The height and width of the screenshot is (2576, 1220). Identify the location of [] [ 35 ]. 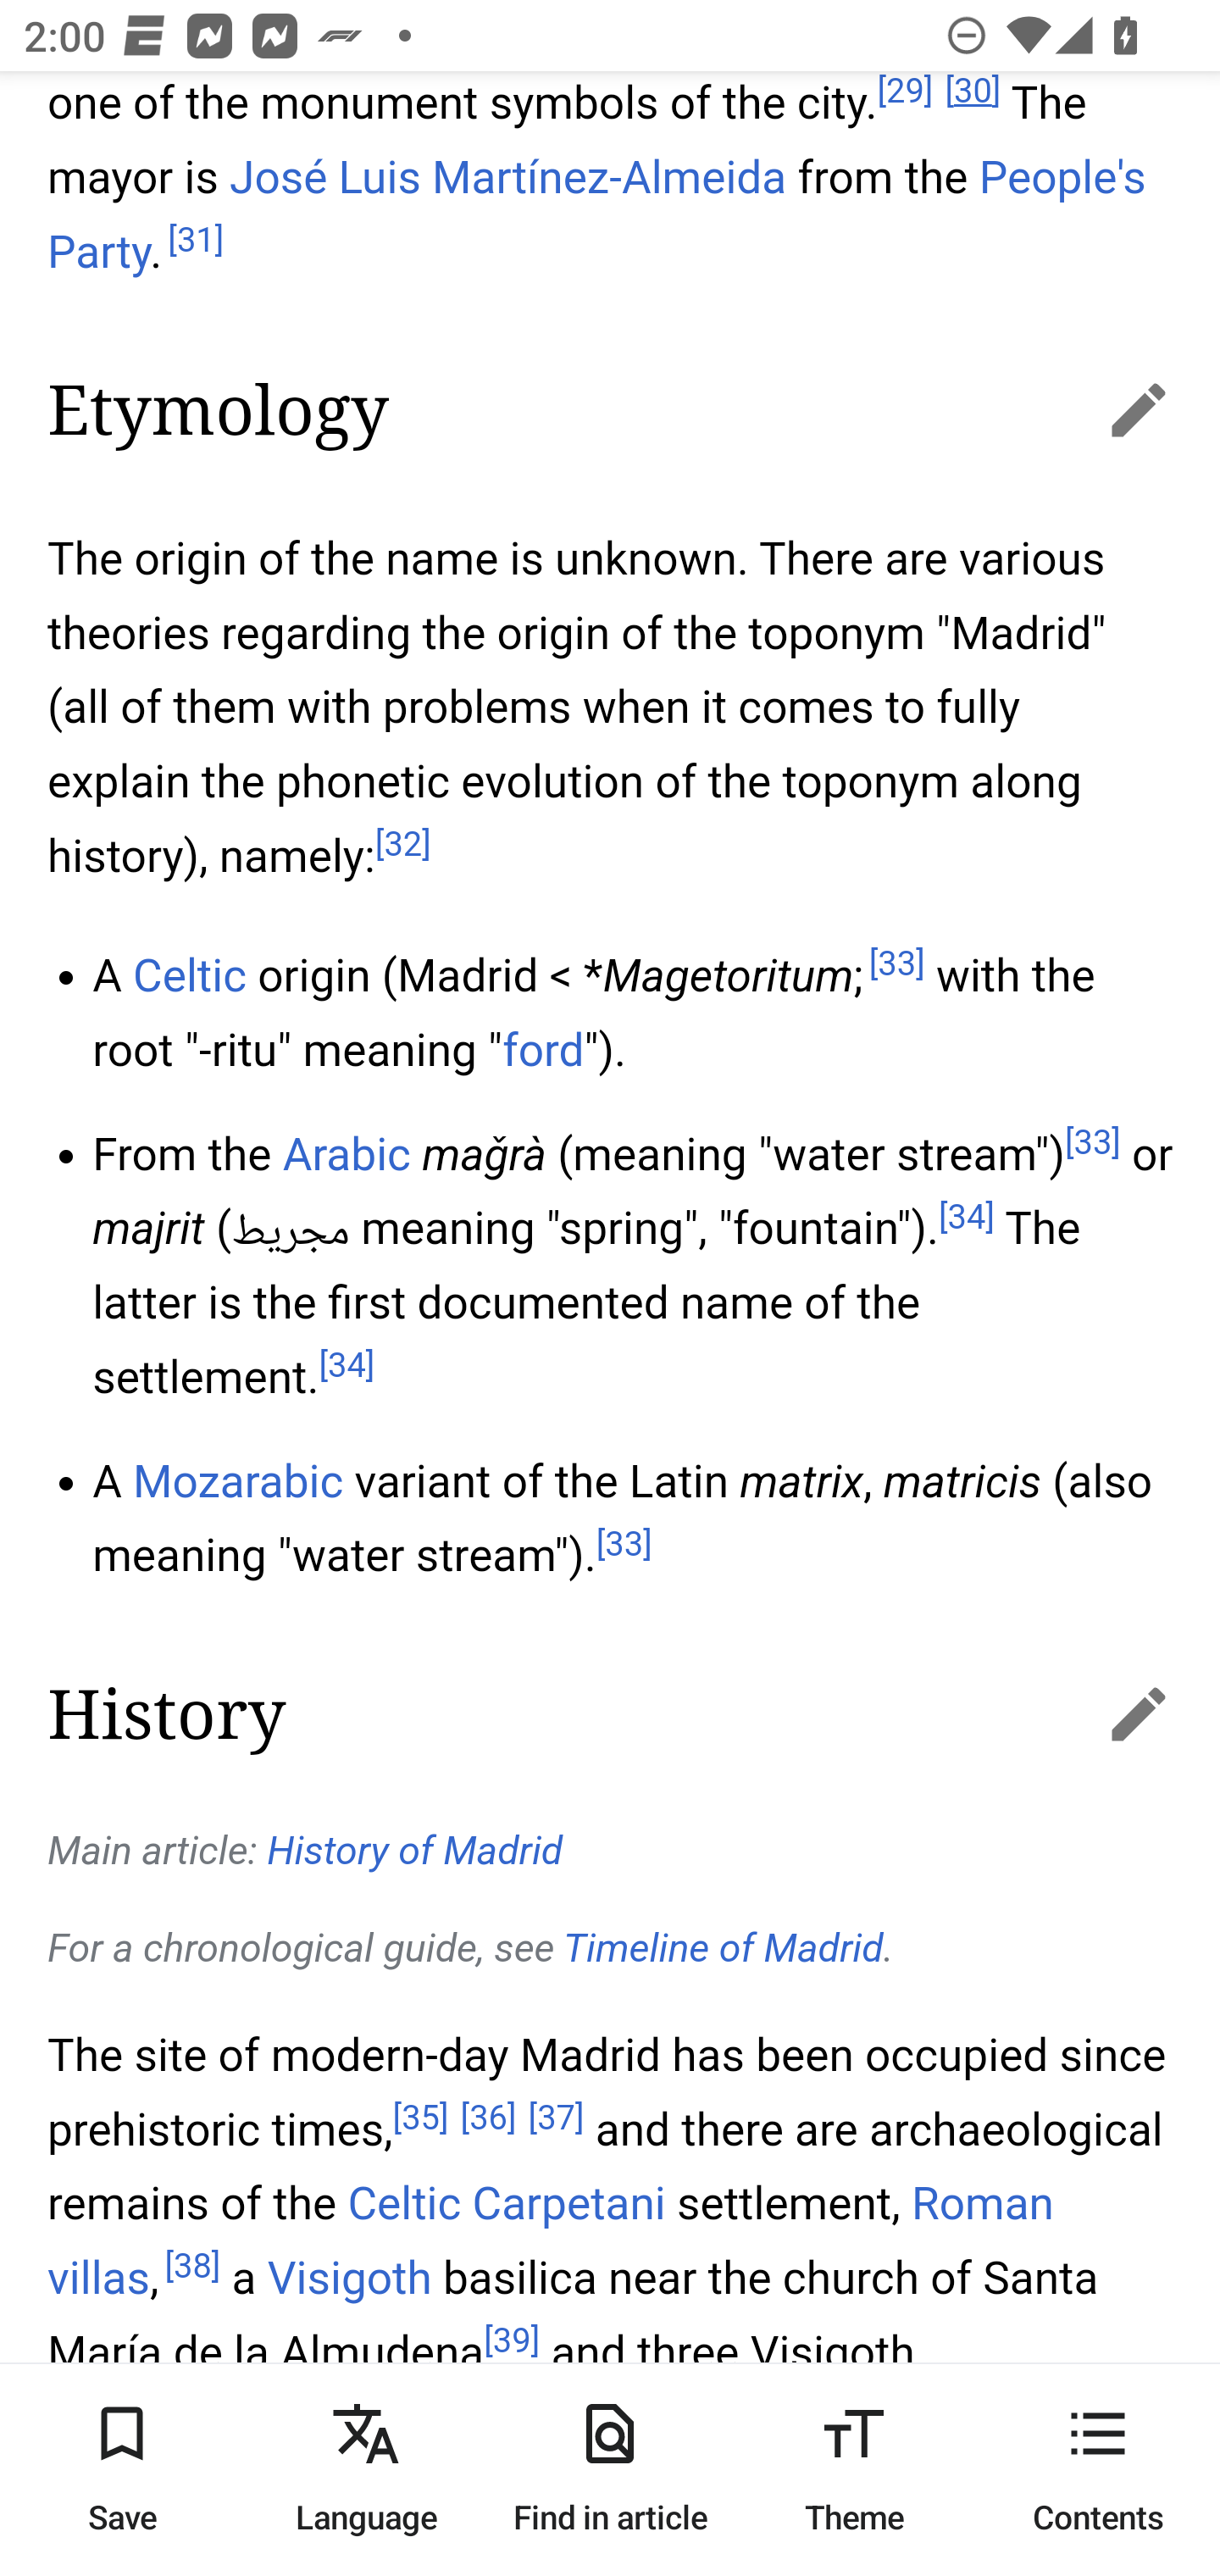
(420, 2118).